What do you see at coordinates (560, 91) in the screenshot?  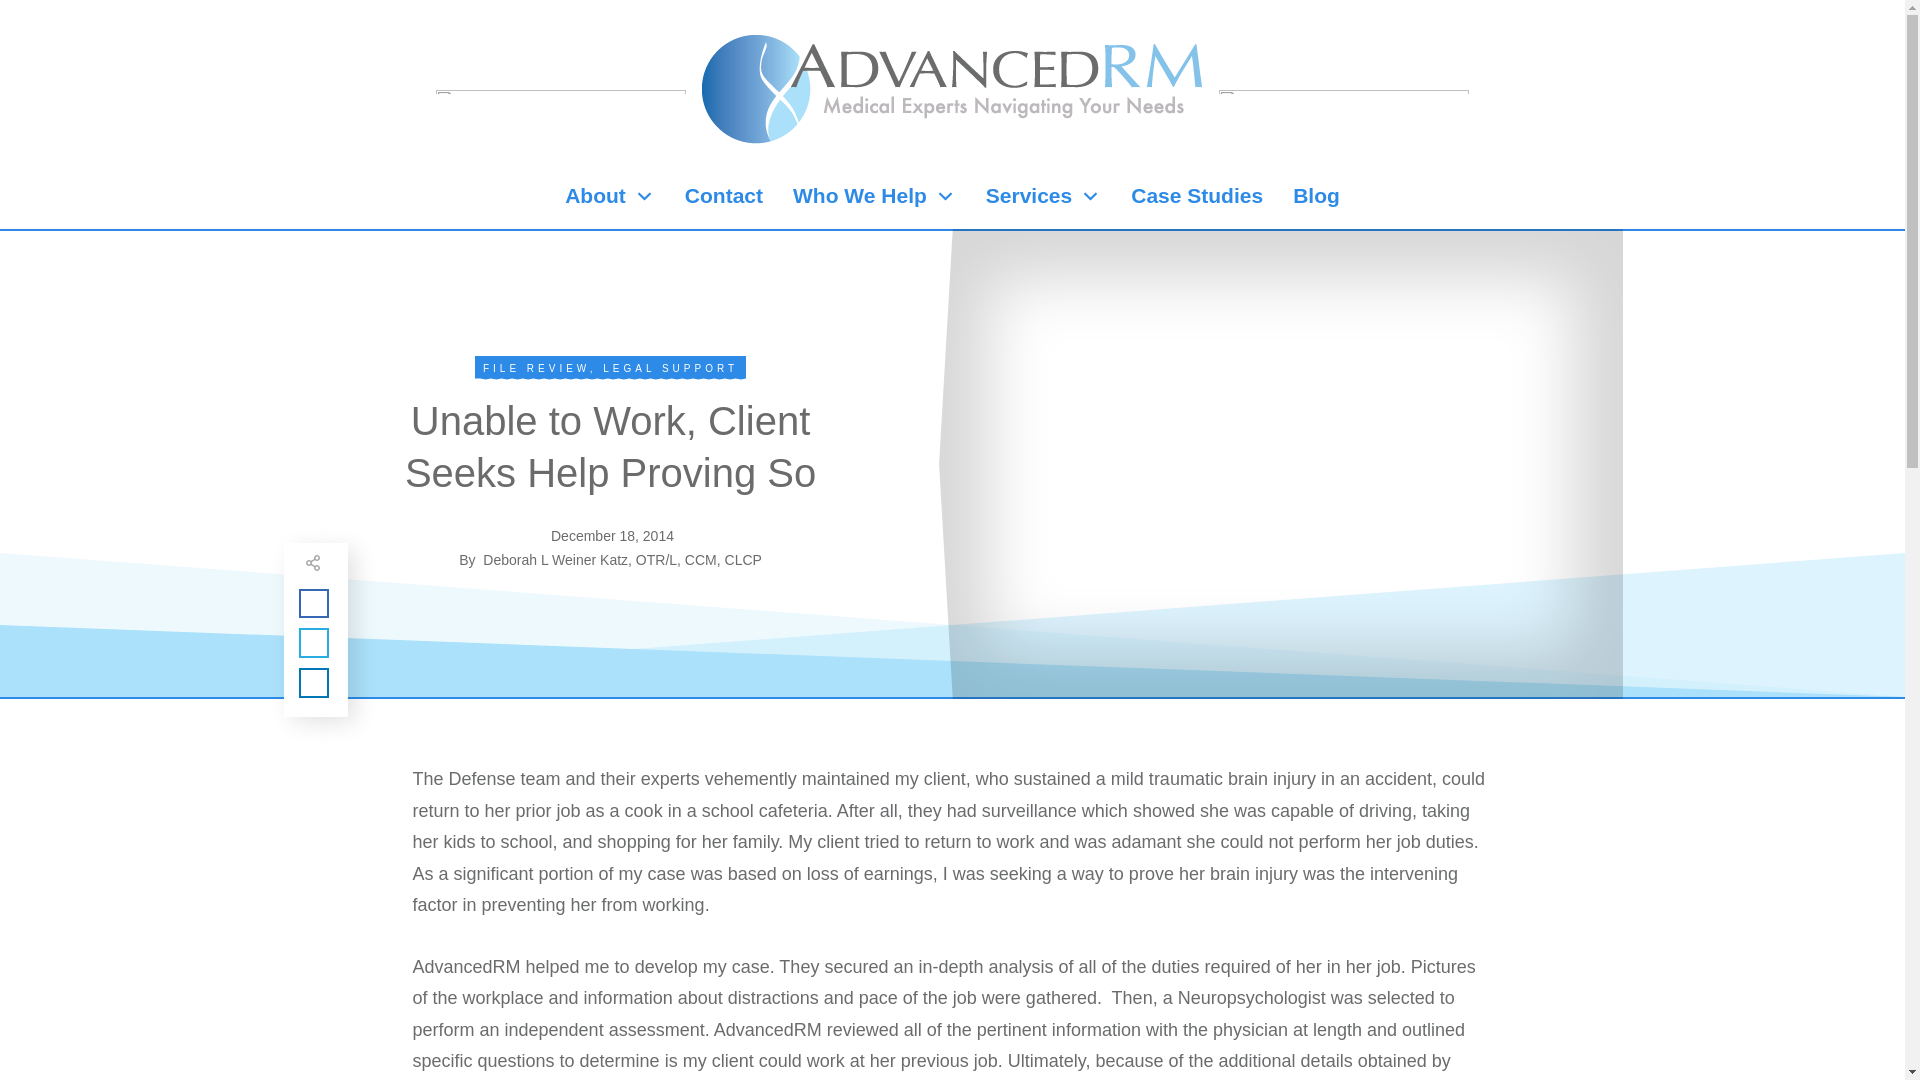 I see `Asset 5` at bounding box center [560, 91].